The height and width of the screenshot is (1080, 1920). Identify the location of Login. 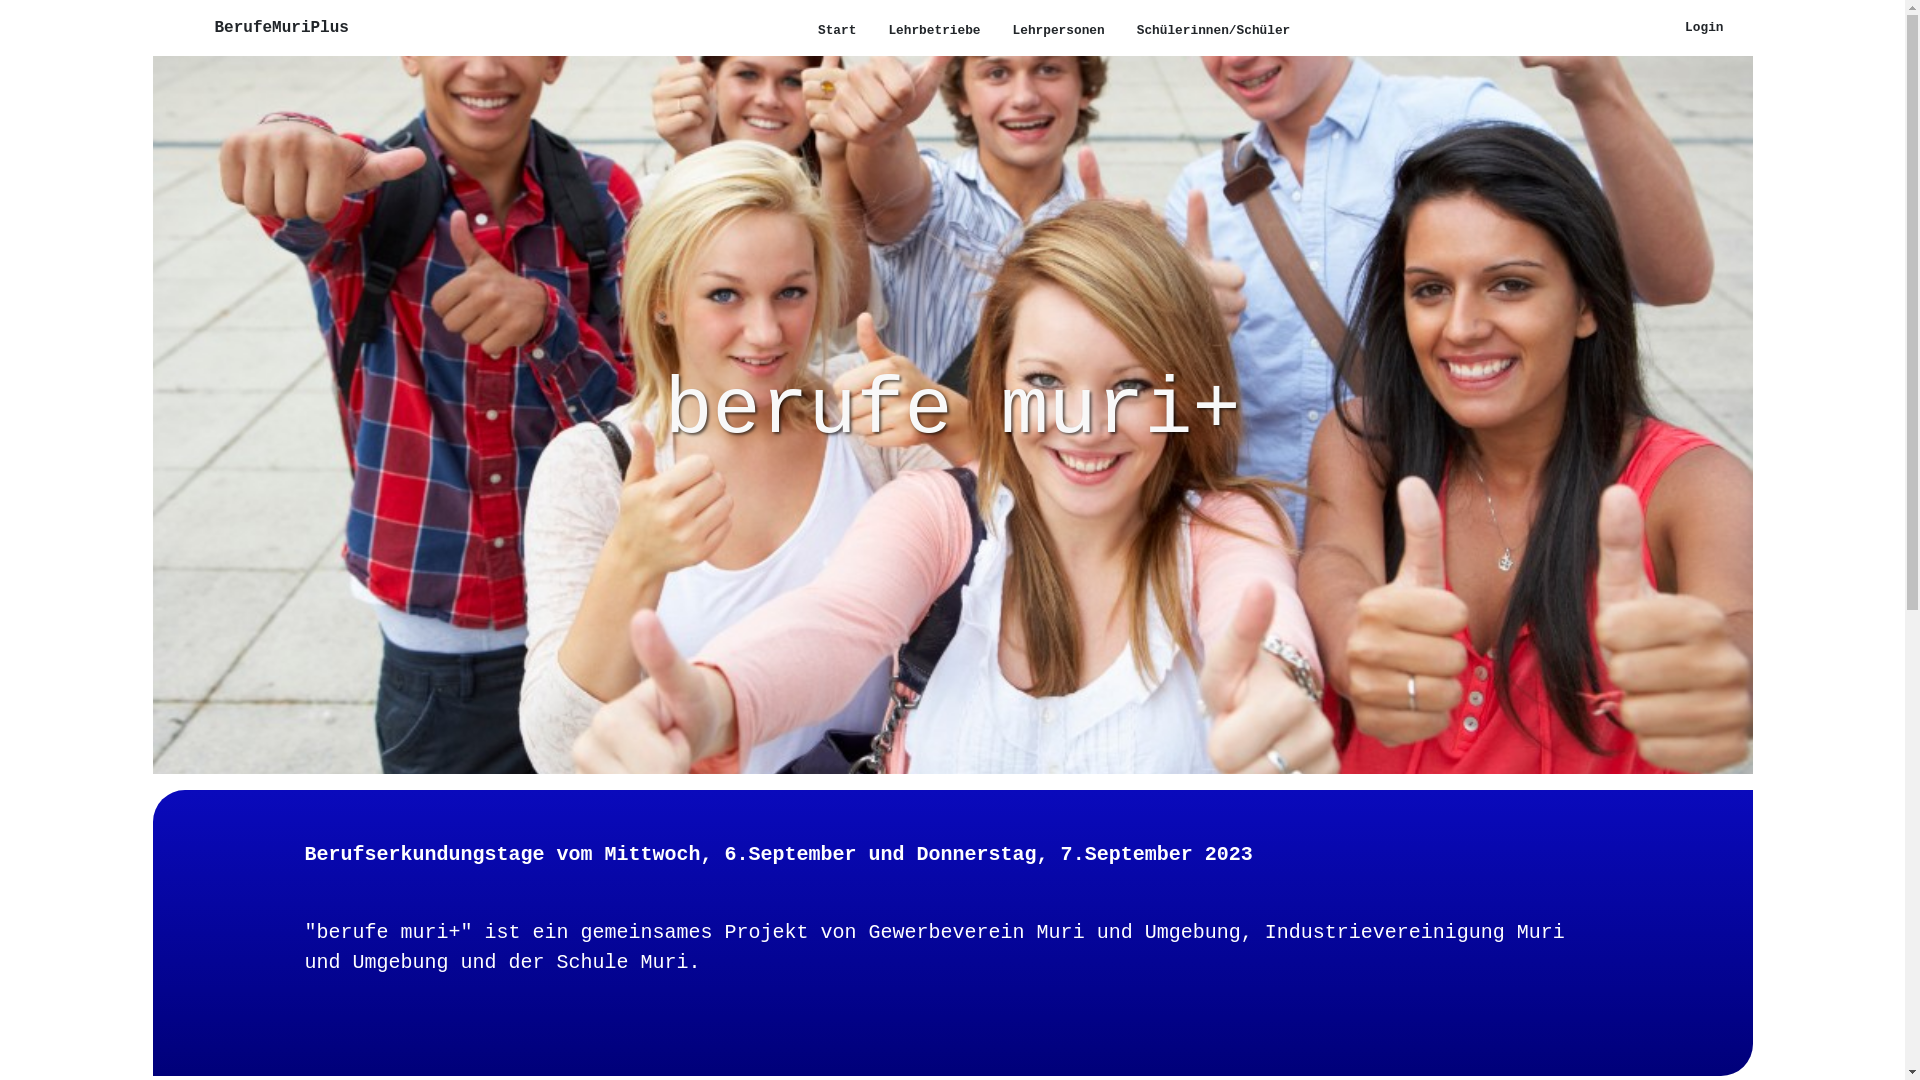
(1704, 28).